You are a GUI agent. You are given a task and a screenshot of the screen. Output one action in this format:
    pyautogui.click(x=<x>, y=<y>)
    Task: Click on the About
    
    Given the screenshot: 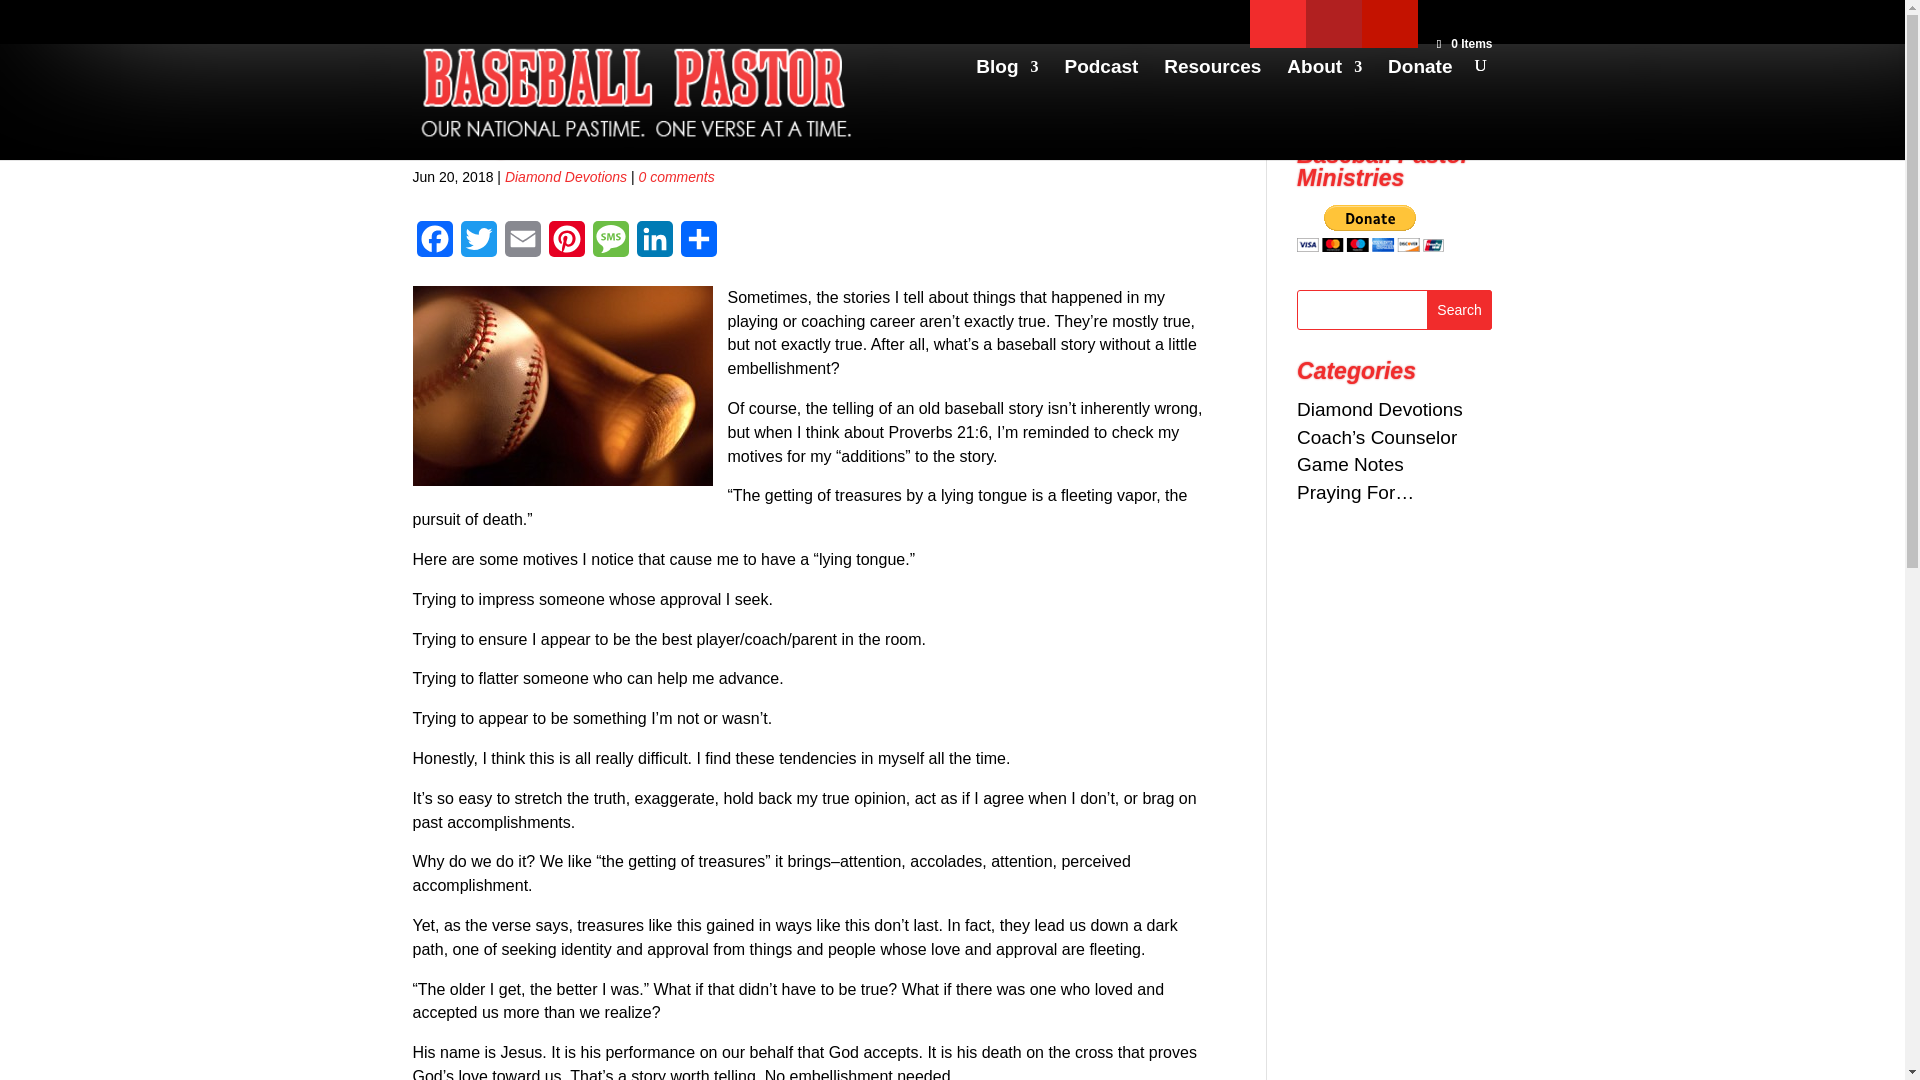 What is the action you would take?
    pyautogui.click(x=1324, y=83)
    